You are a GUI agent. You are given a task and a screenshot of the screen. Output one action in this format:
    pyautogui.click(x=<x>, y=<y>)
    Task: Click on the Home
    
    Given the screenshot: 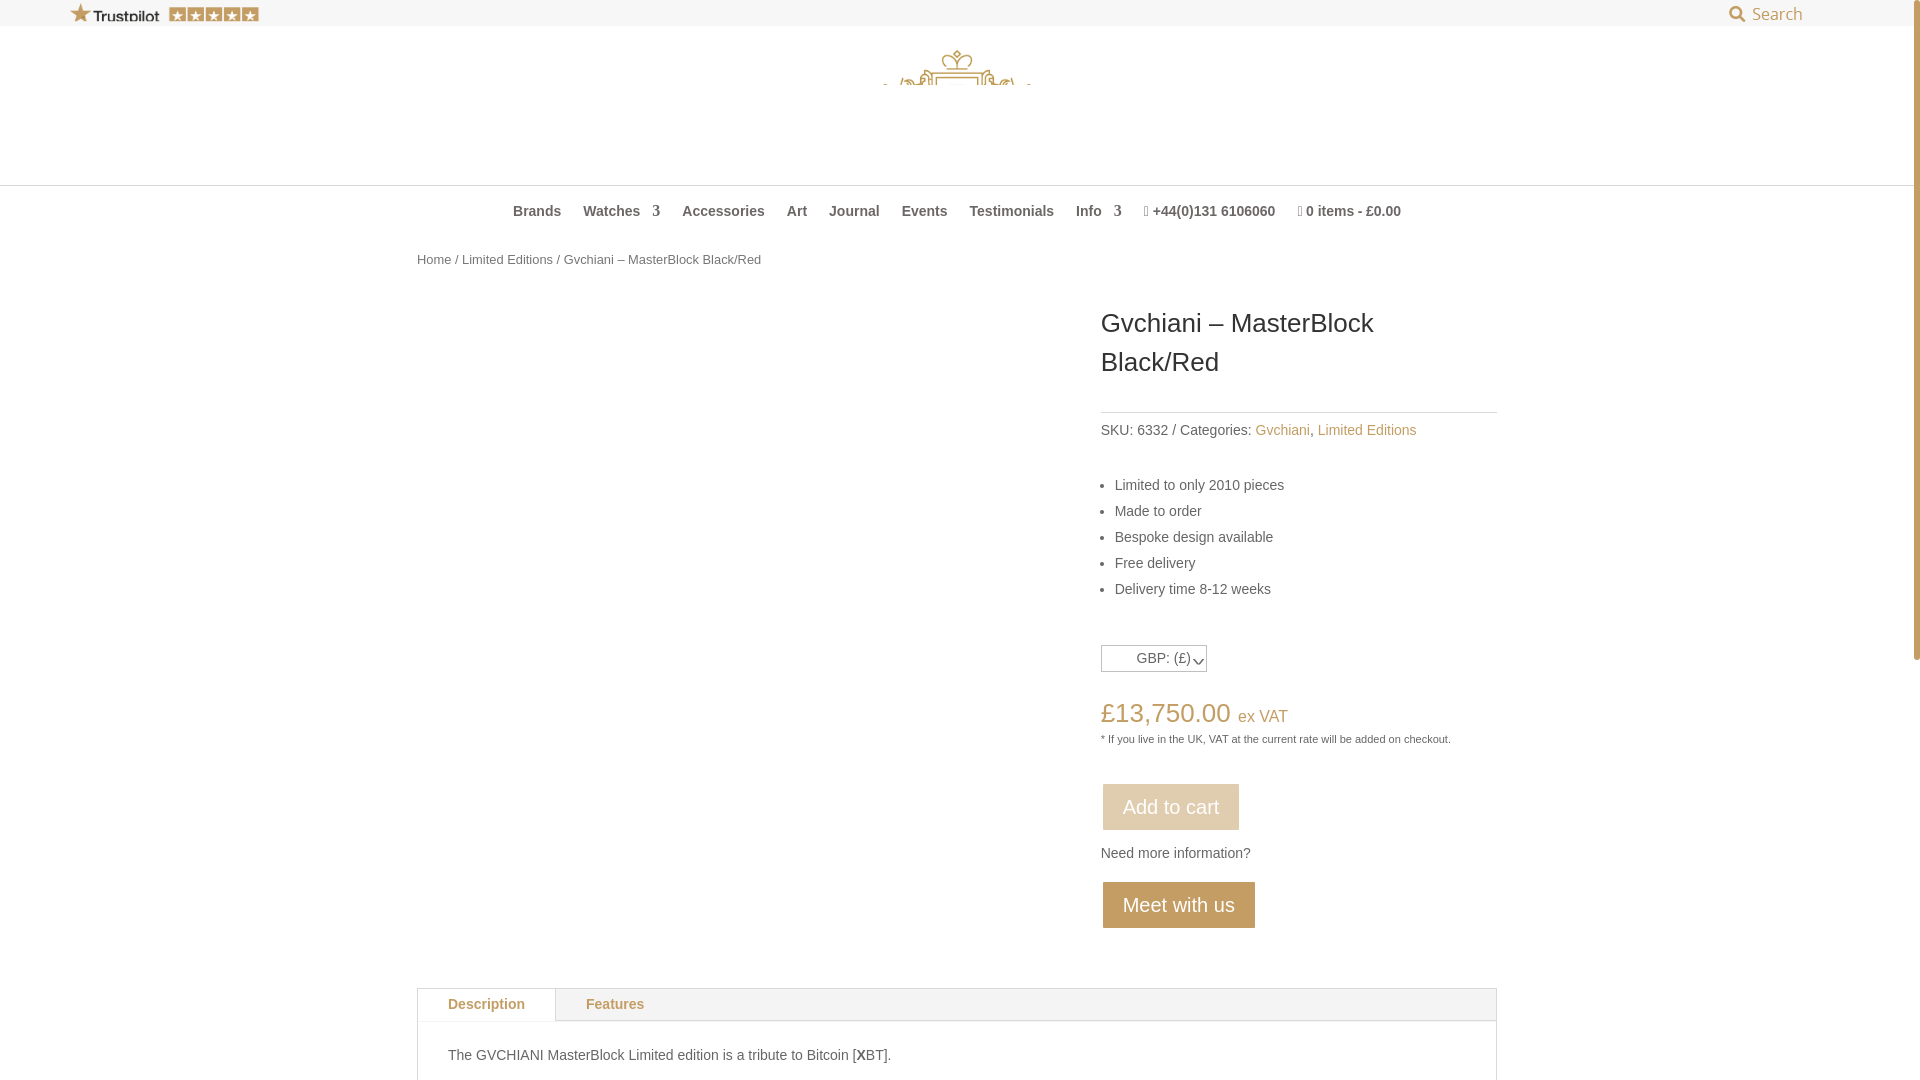 What is the action you would take?
    pyautogui.click(x=434, y=258)
    